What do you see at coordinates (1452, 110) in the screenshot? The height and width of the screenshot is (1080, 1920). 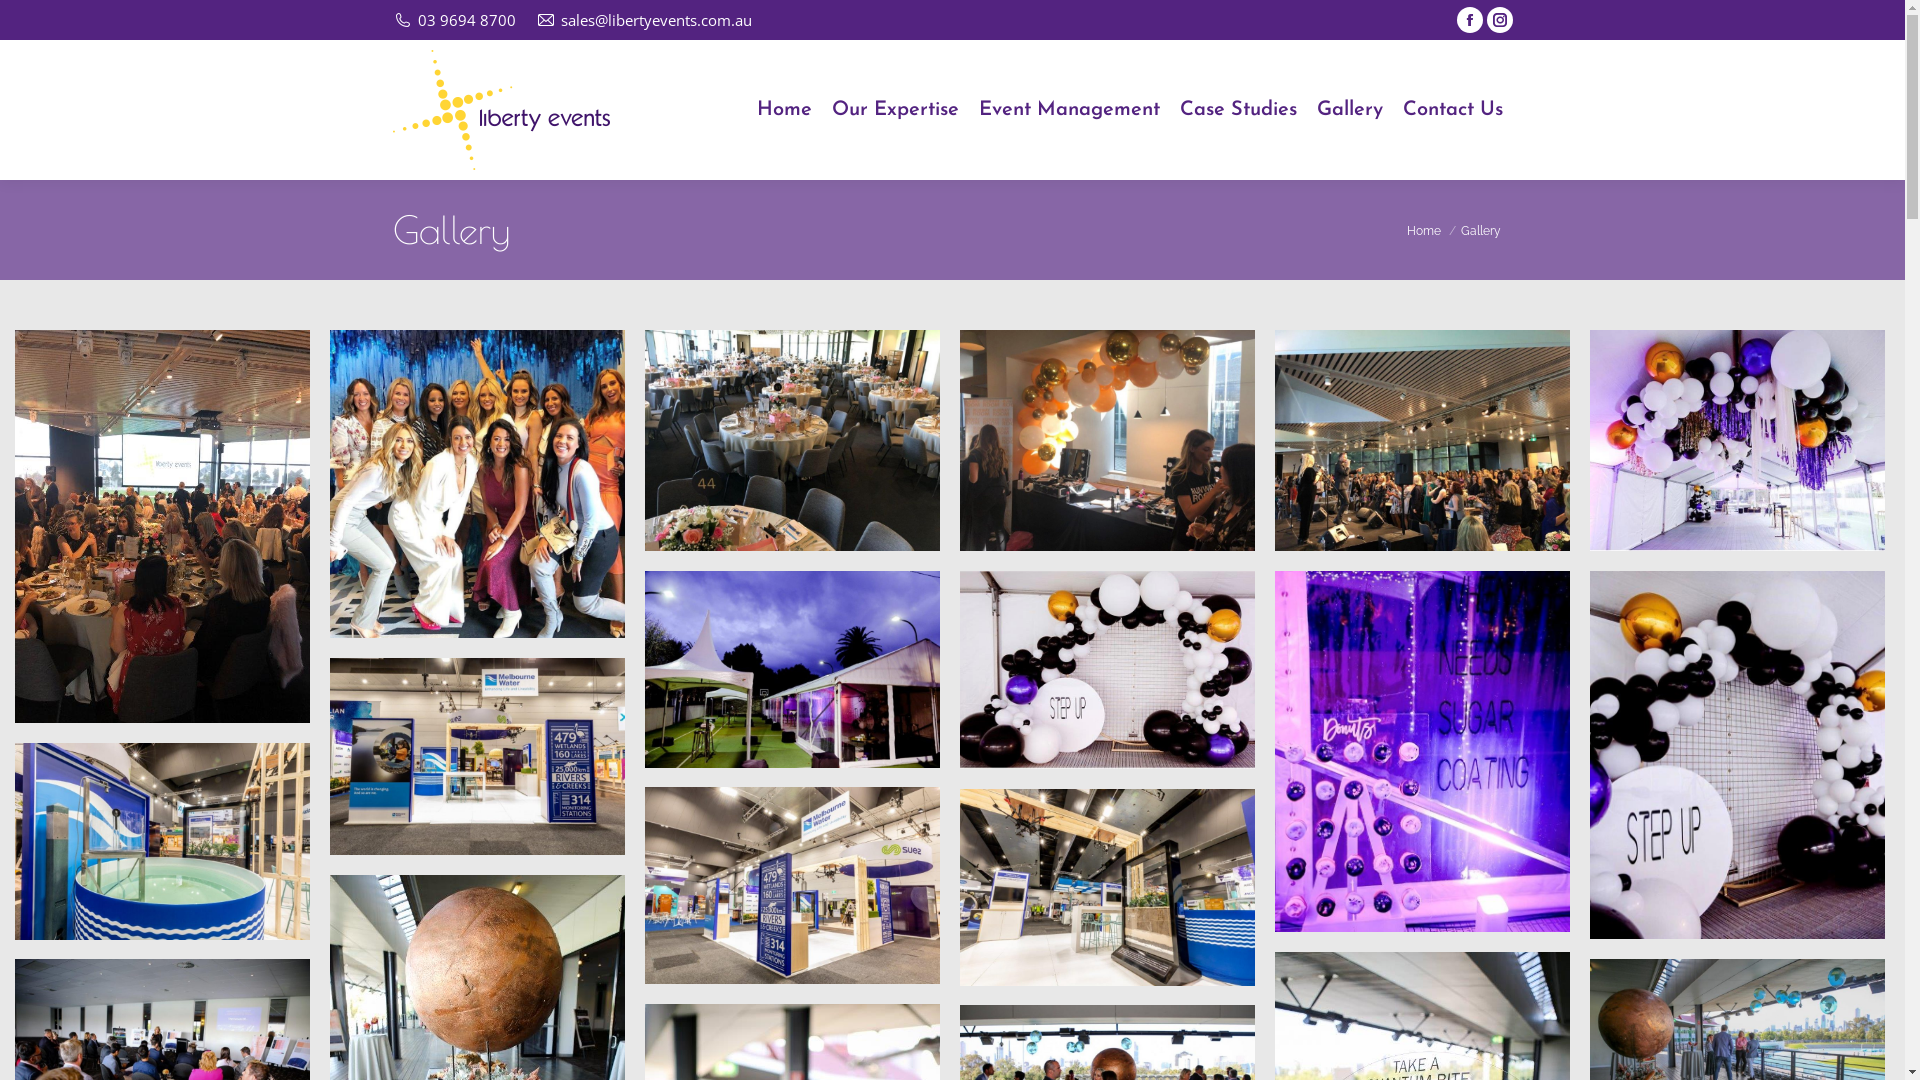 I see `Contact Us` at bounding box center [1452, 110].